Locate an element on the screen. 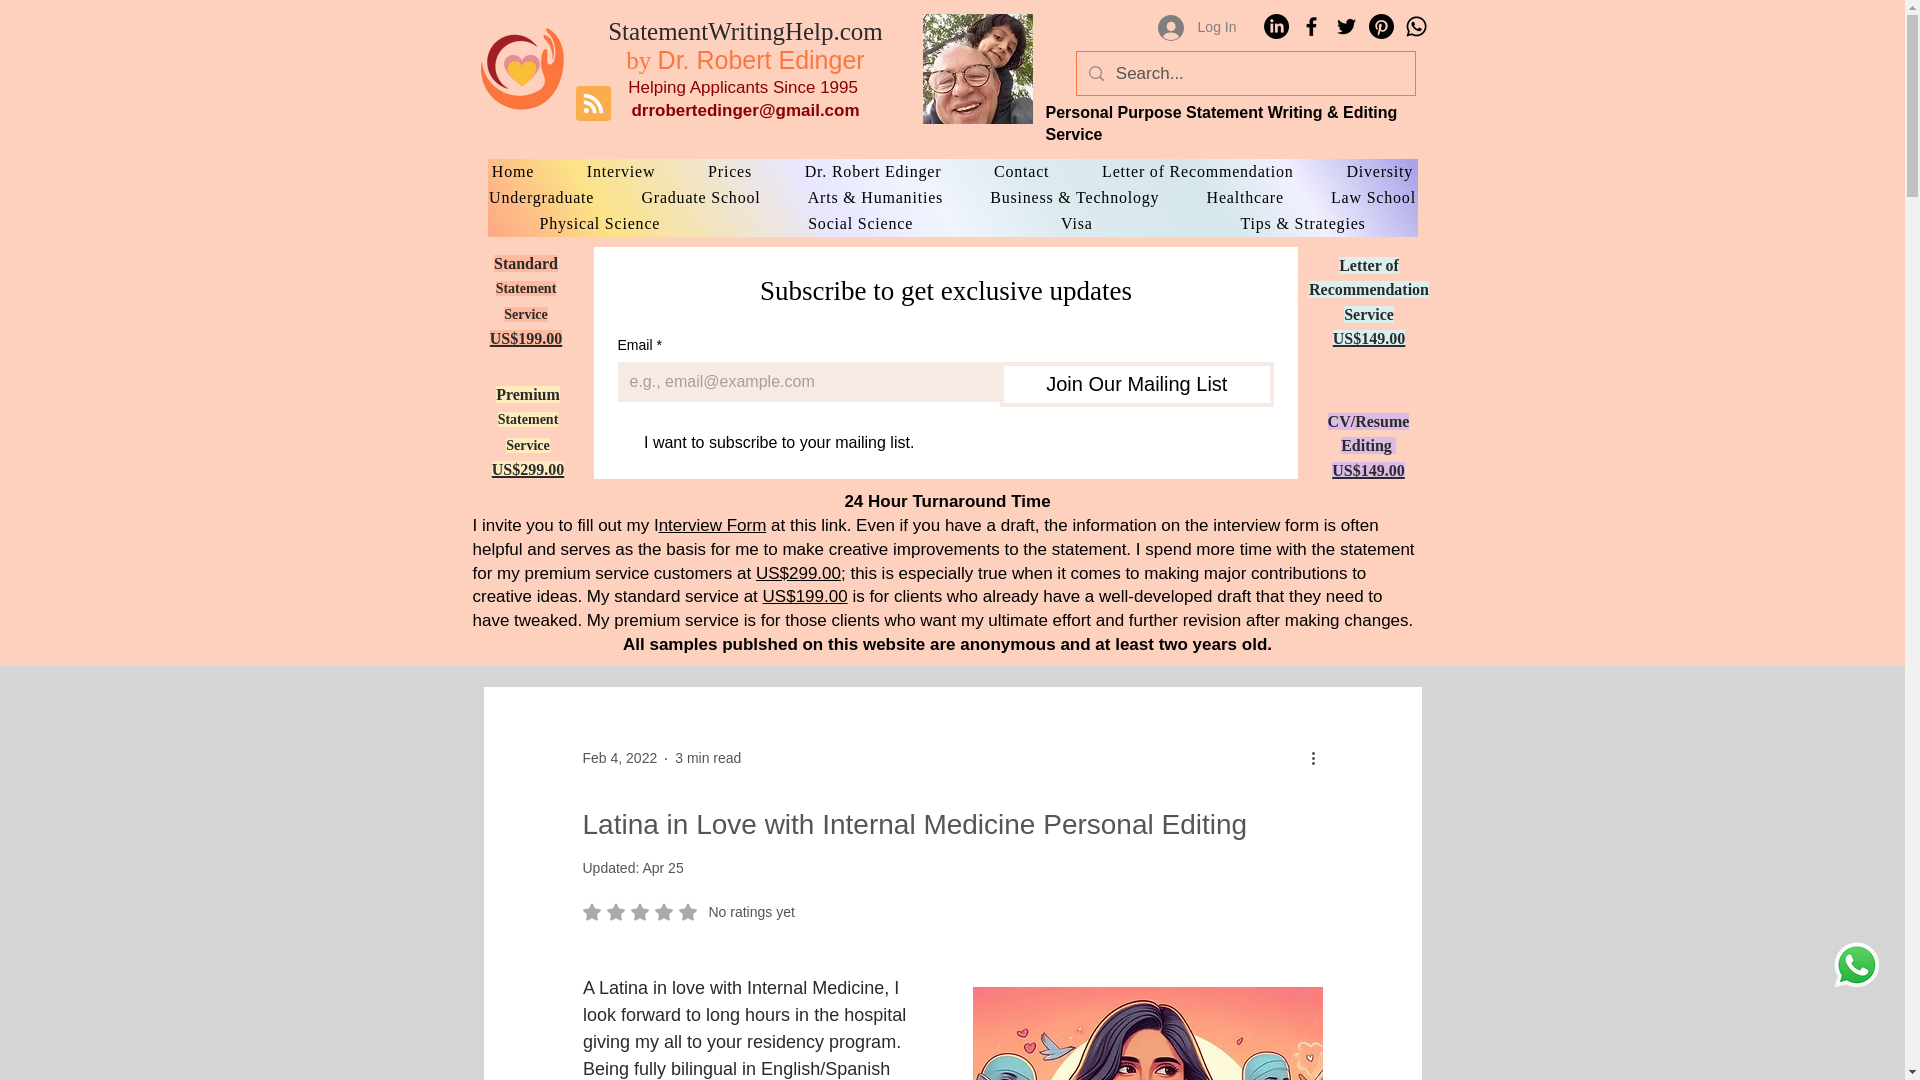  Personal Statement of Purpose Writing and Editng Sevice is located at coordinates (521, 67).